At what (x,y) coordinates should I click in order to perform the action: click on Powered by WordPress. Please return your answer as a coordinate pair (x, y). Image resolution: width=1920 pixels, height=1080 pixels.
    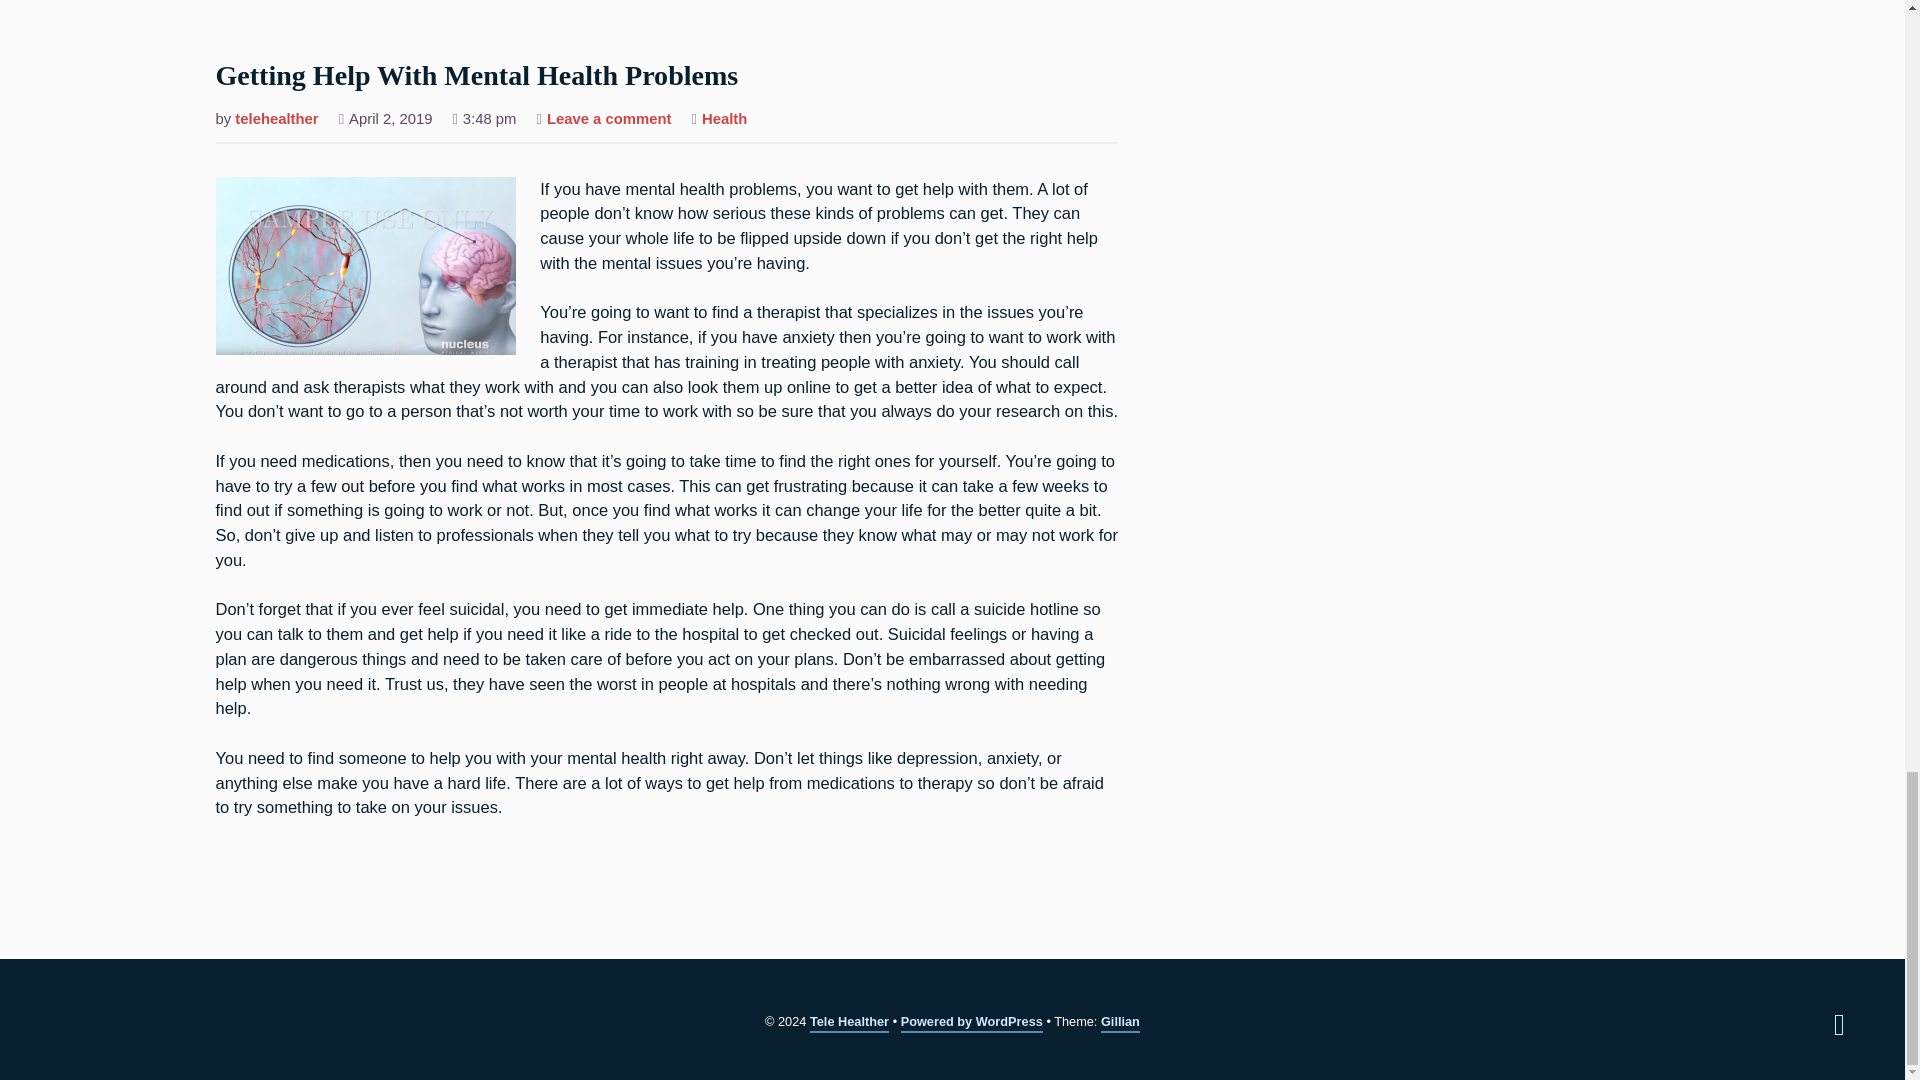
    Looking at the image, I should click on (1120, 1023).